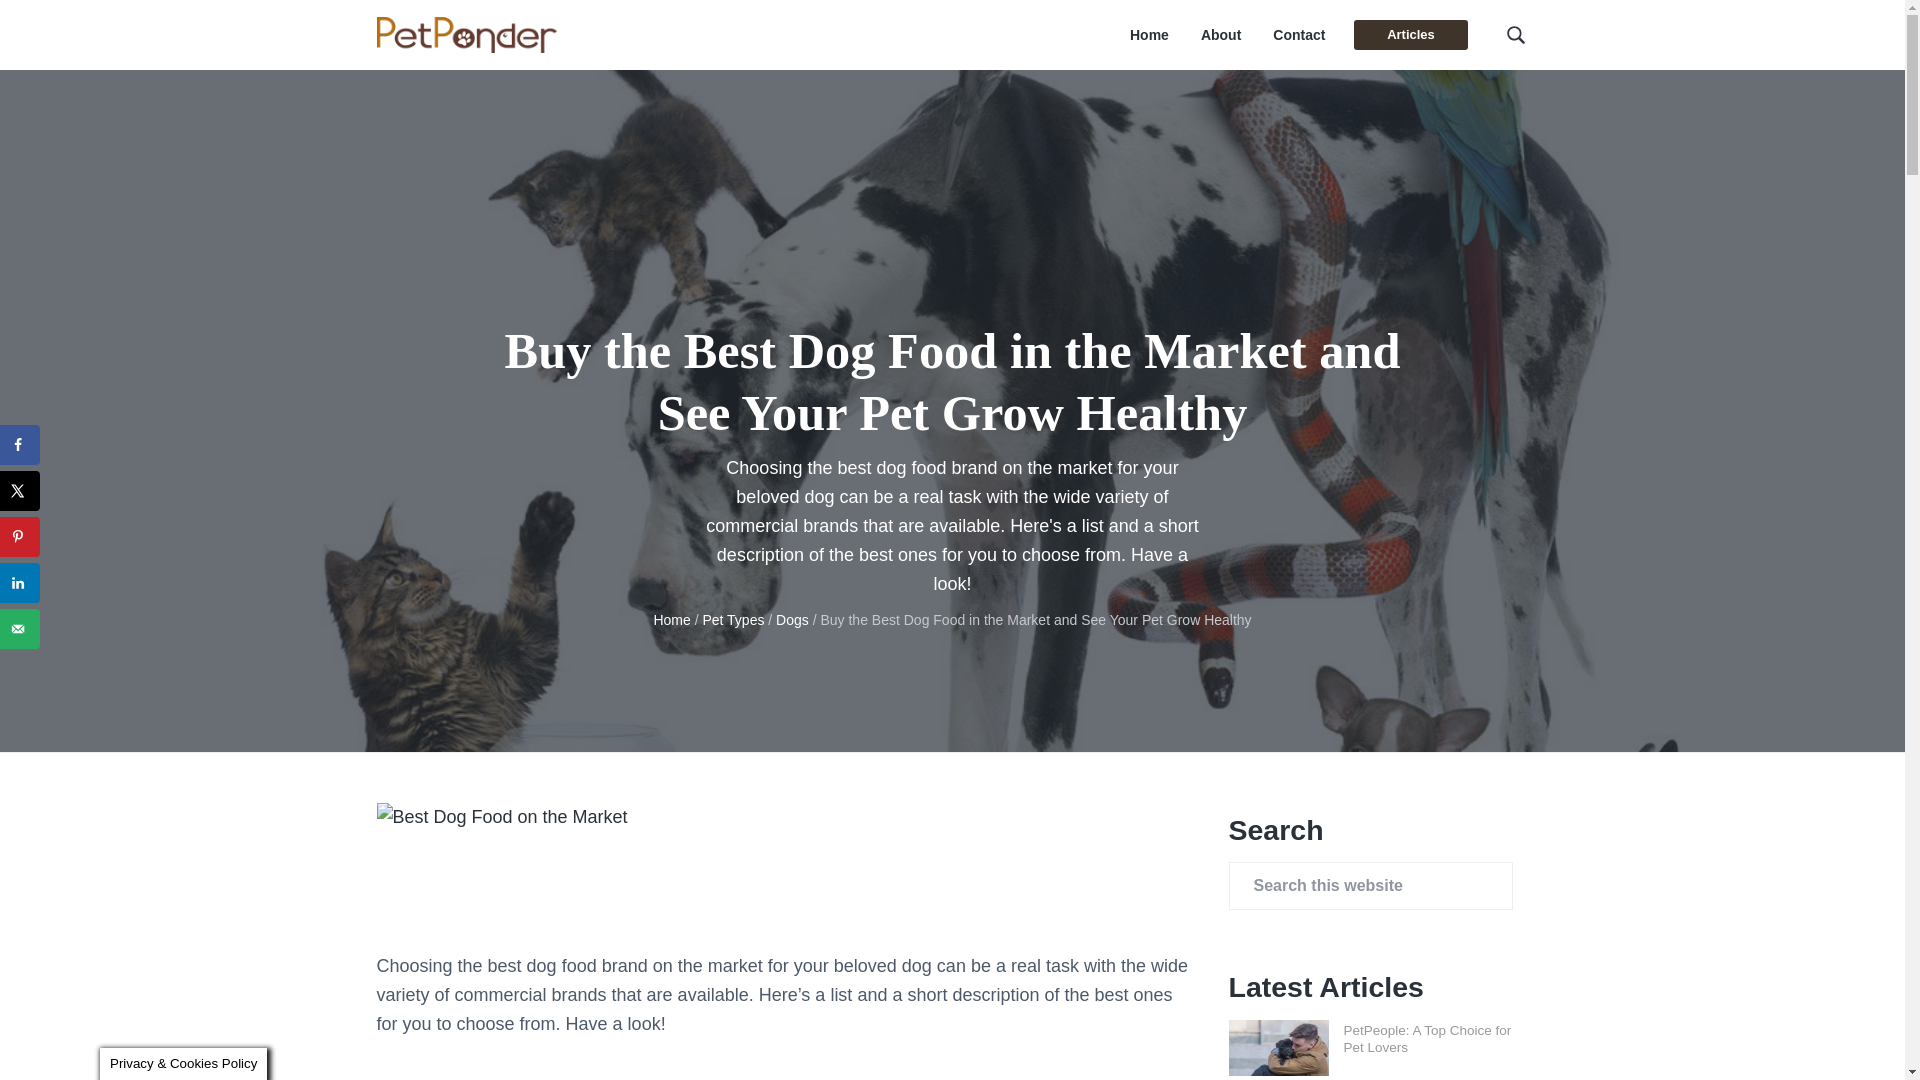 The width and height of the screenshot is (1920, 1080). I want to click on About, so click(1220, 35).